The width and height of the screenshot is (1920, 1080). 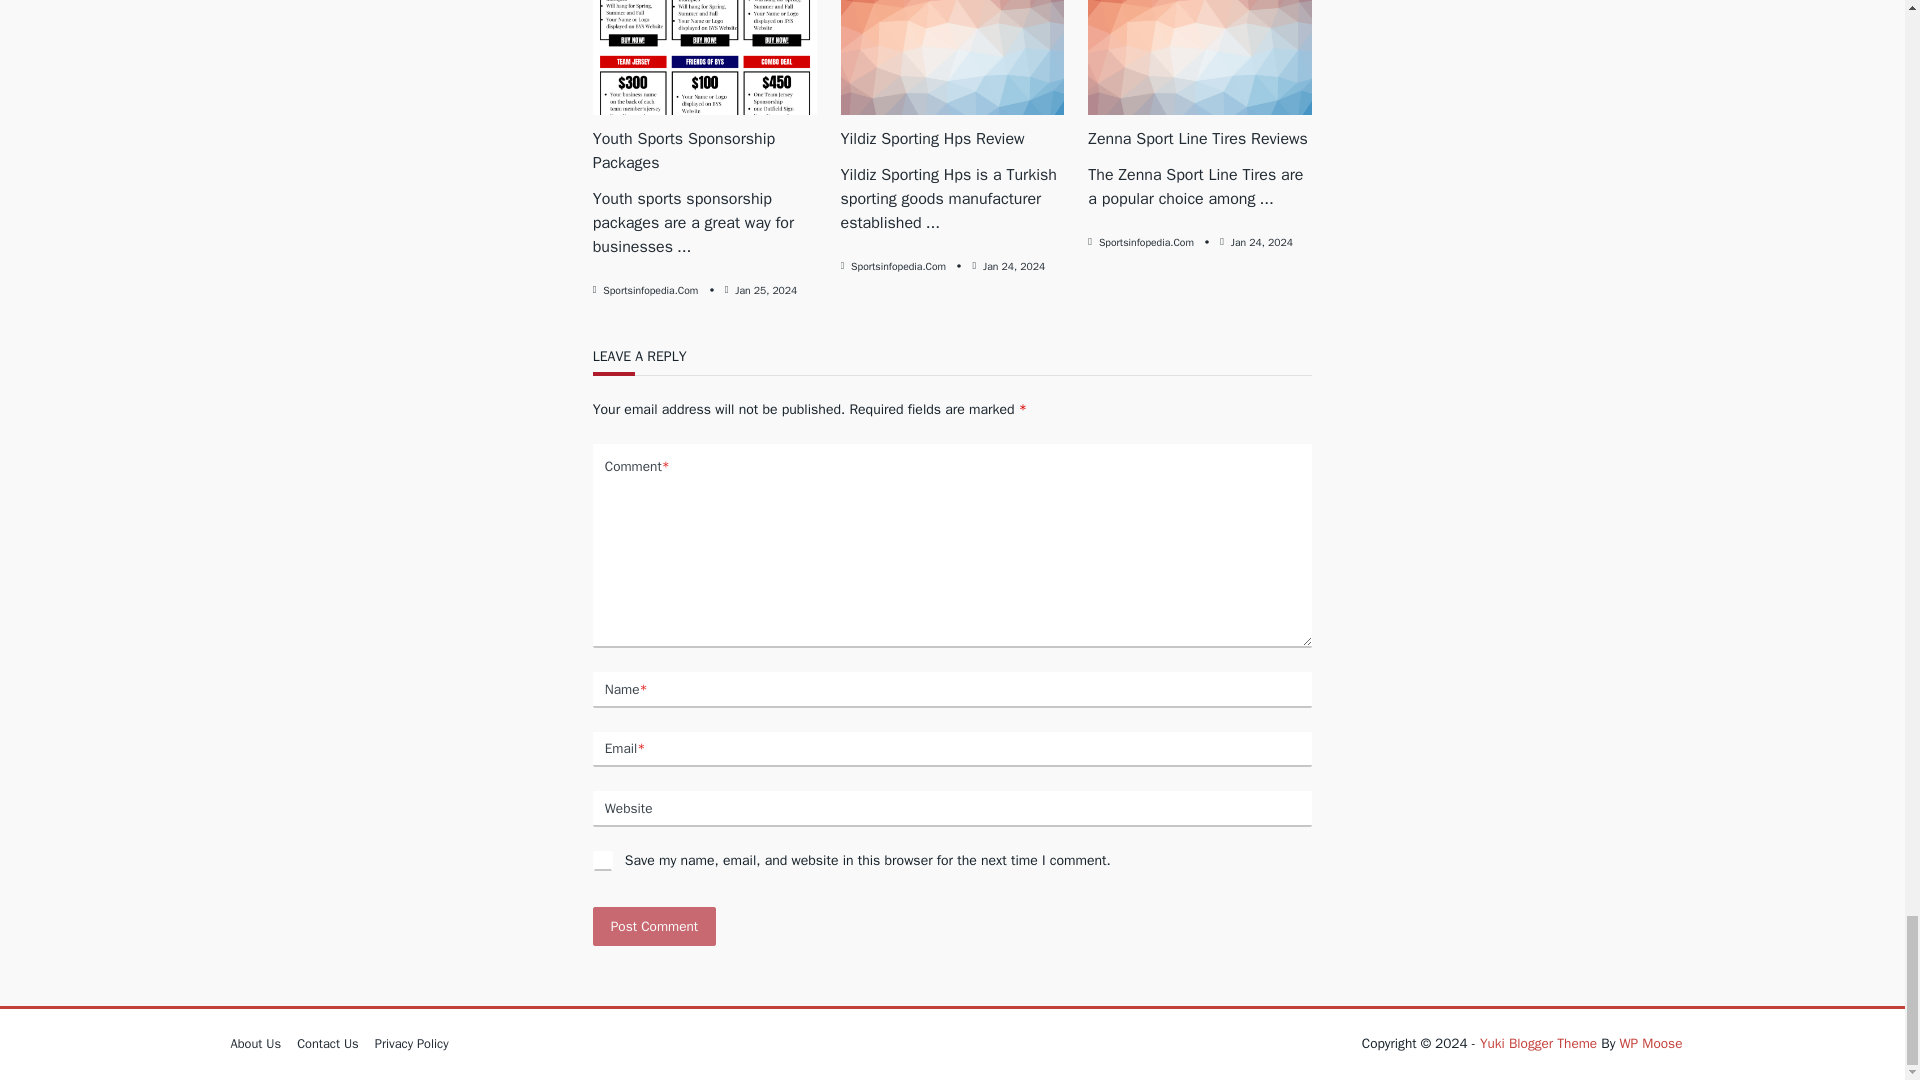 I want to click on Zenna Sport Line Tires Reviews, so click(x=1198, y=138).